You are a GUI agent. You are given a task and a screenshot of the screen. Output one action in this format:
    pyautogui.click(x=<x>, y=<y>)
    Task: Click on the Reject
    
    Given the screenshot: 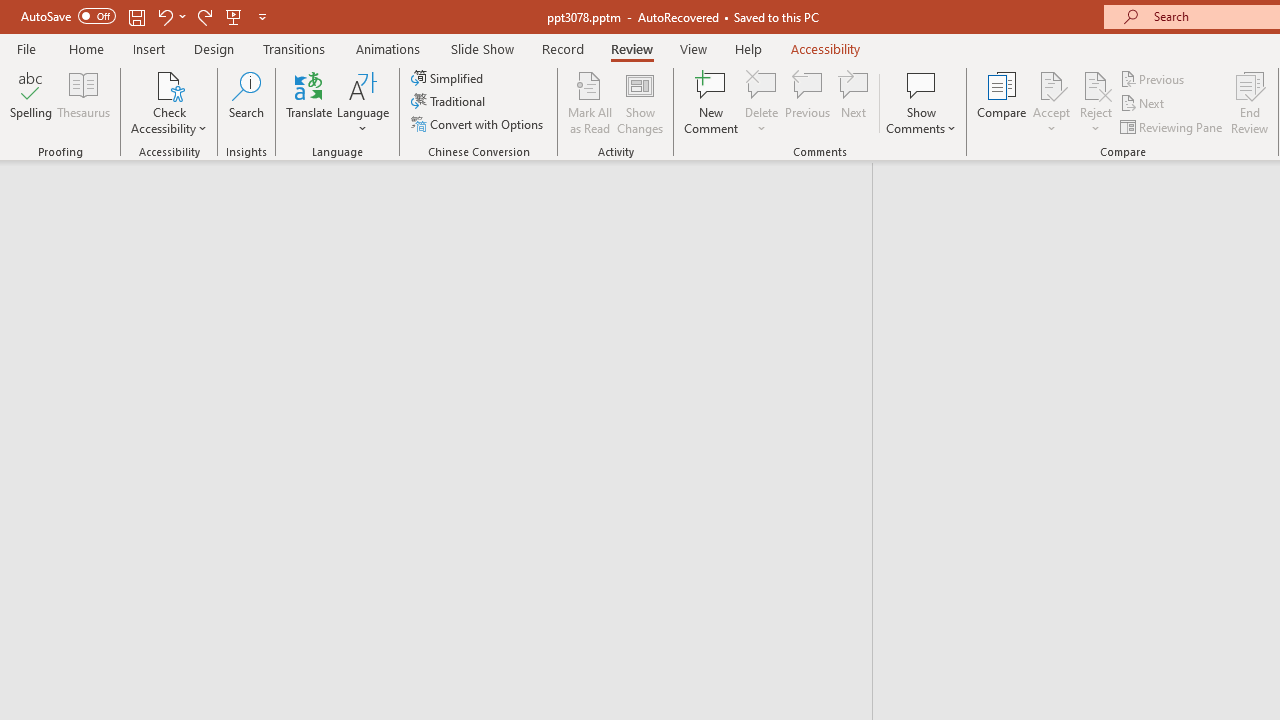 What is the action you would take?
    pyautogui.click(x=1096, y=102)
    